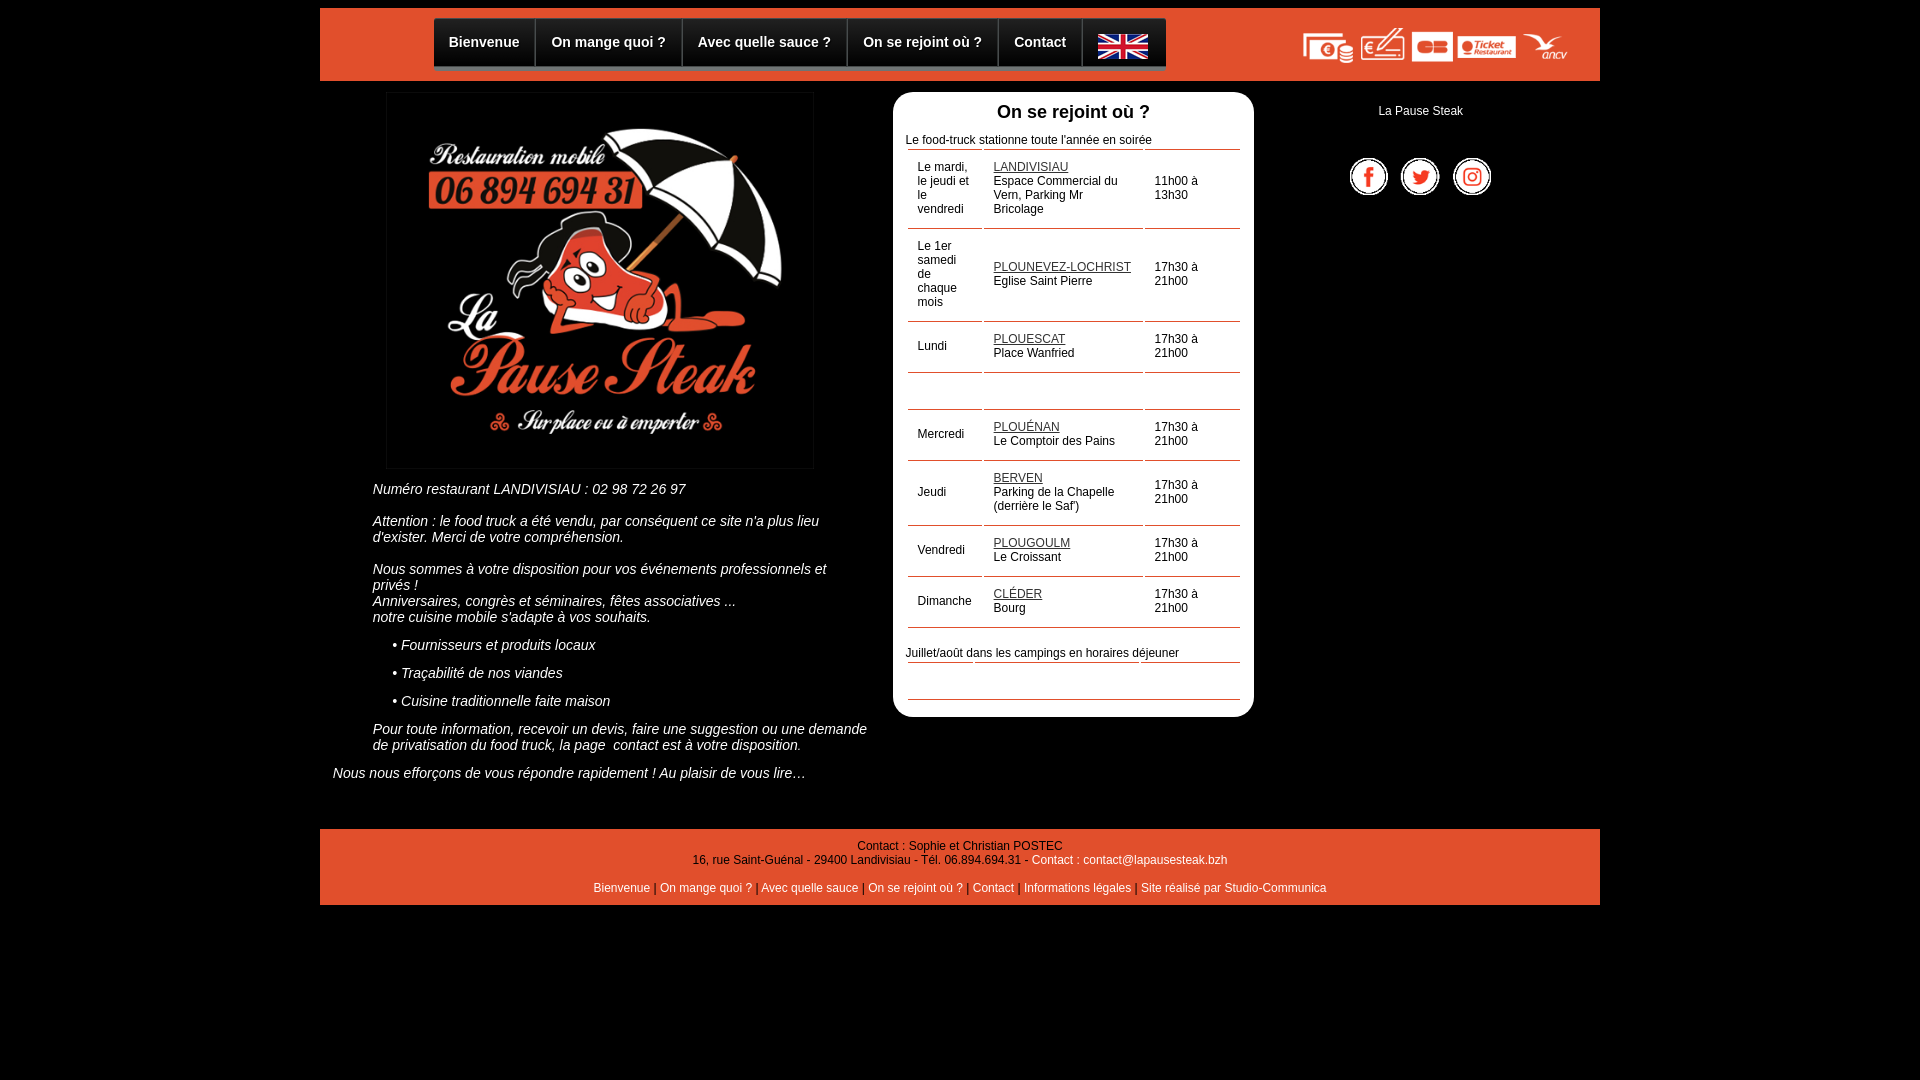 This screenshot has width=1920, height=1080. I want to click on PLOUGOULM, so click(1032, 543).